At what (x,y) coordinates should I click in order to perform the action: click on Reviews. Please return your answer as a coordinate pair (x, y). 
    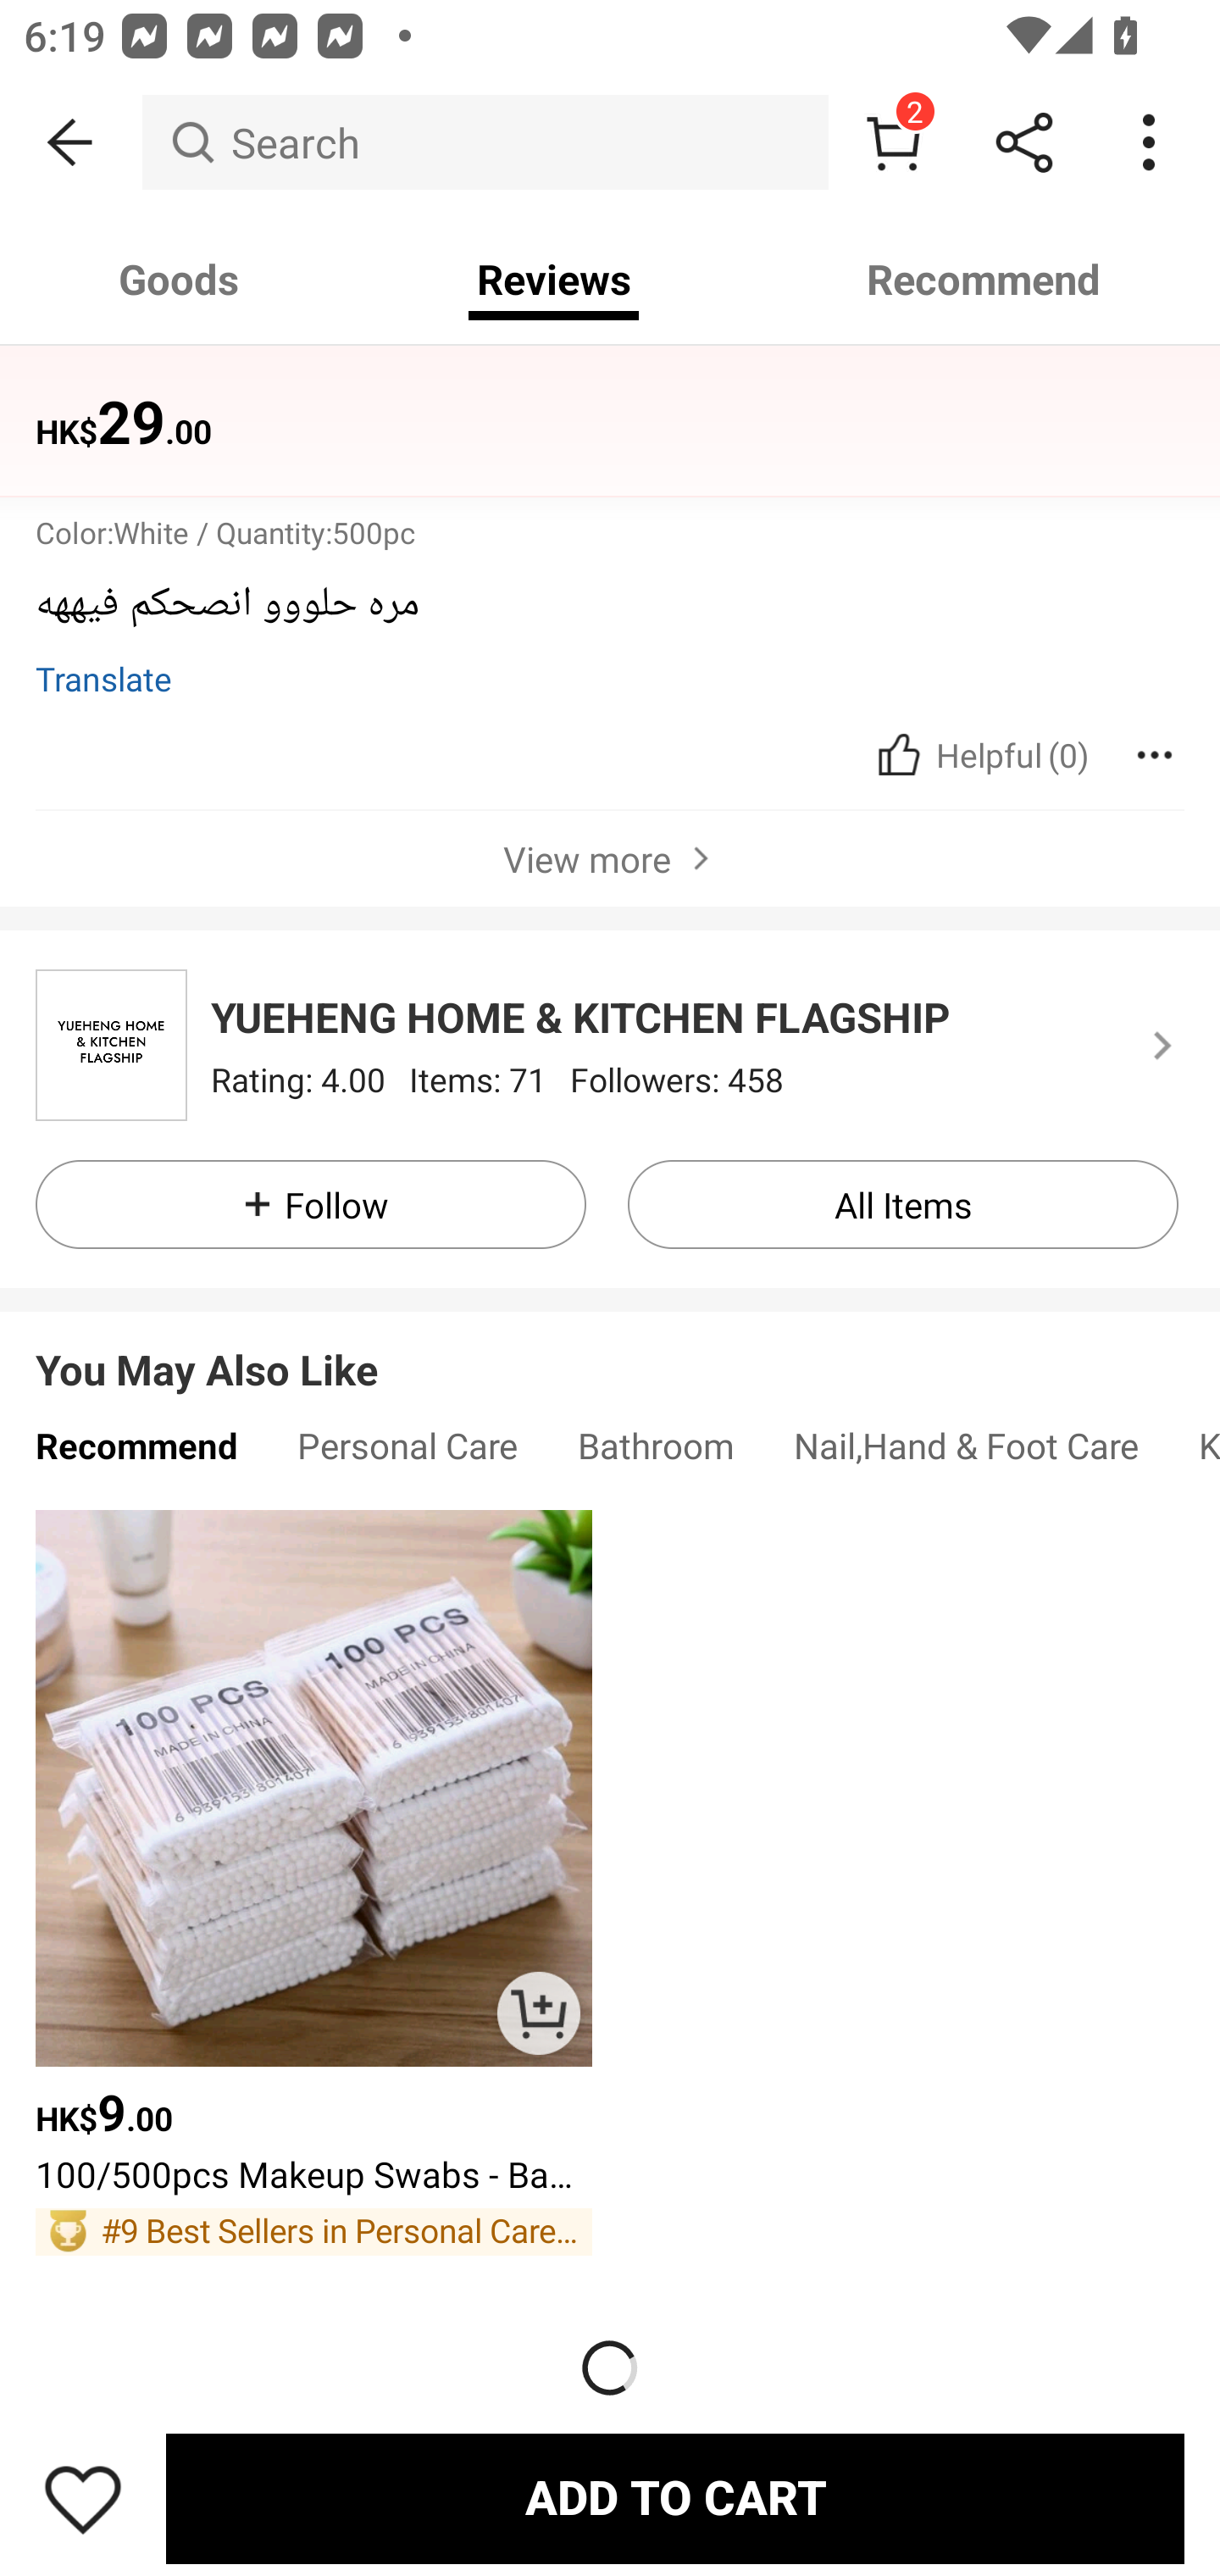
    Looking at the image, I should click on (554, 280).